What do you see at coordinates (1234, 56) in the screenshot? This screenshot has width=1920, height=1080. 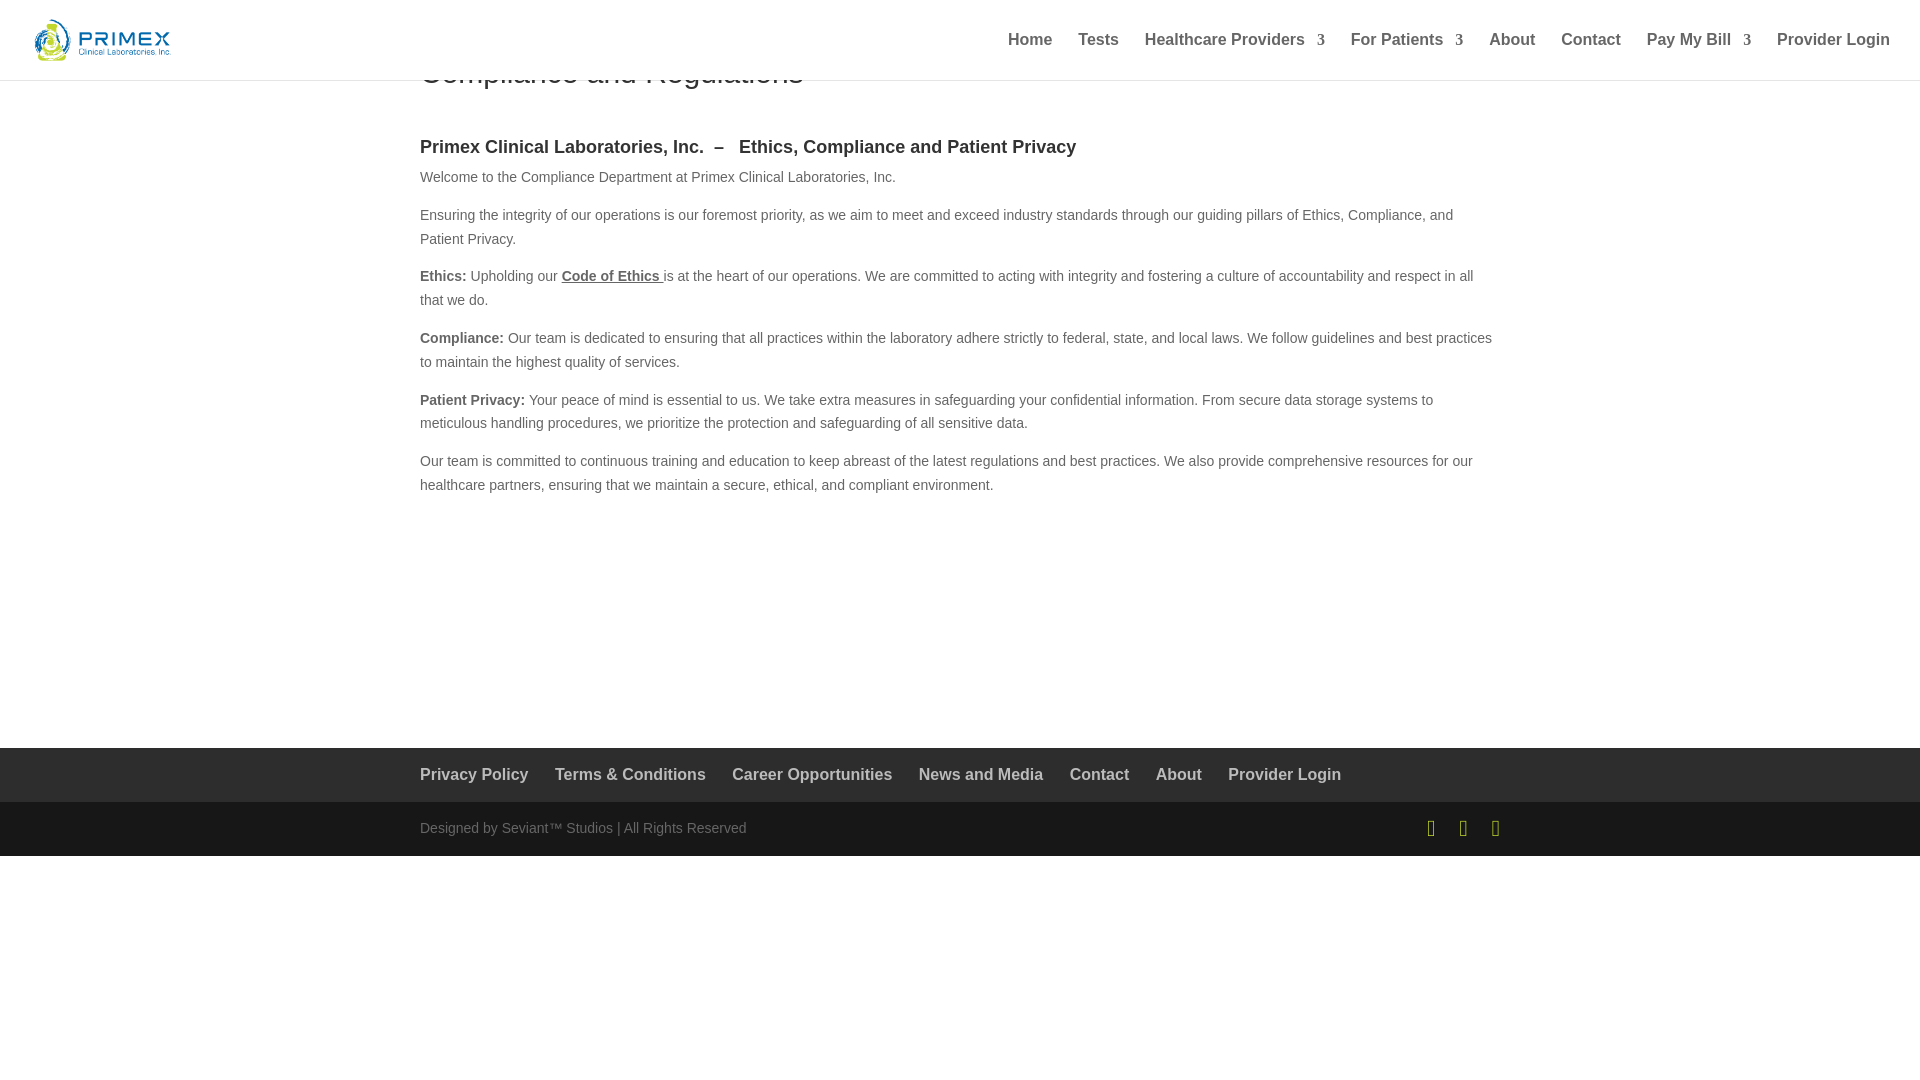 I see `Healthcare Providers` at bounding box center [1234, 56].